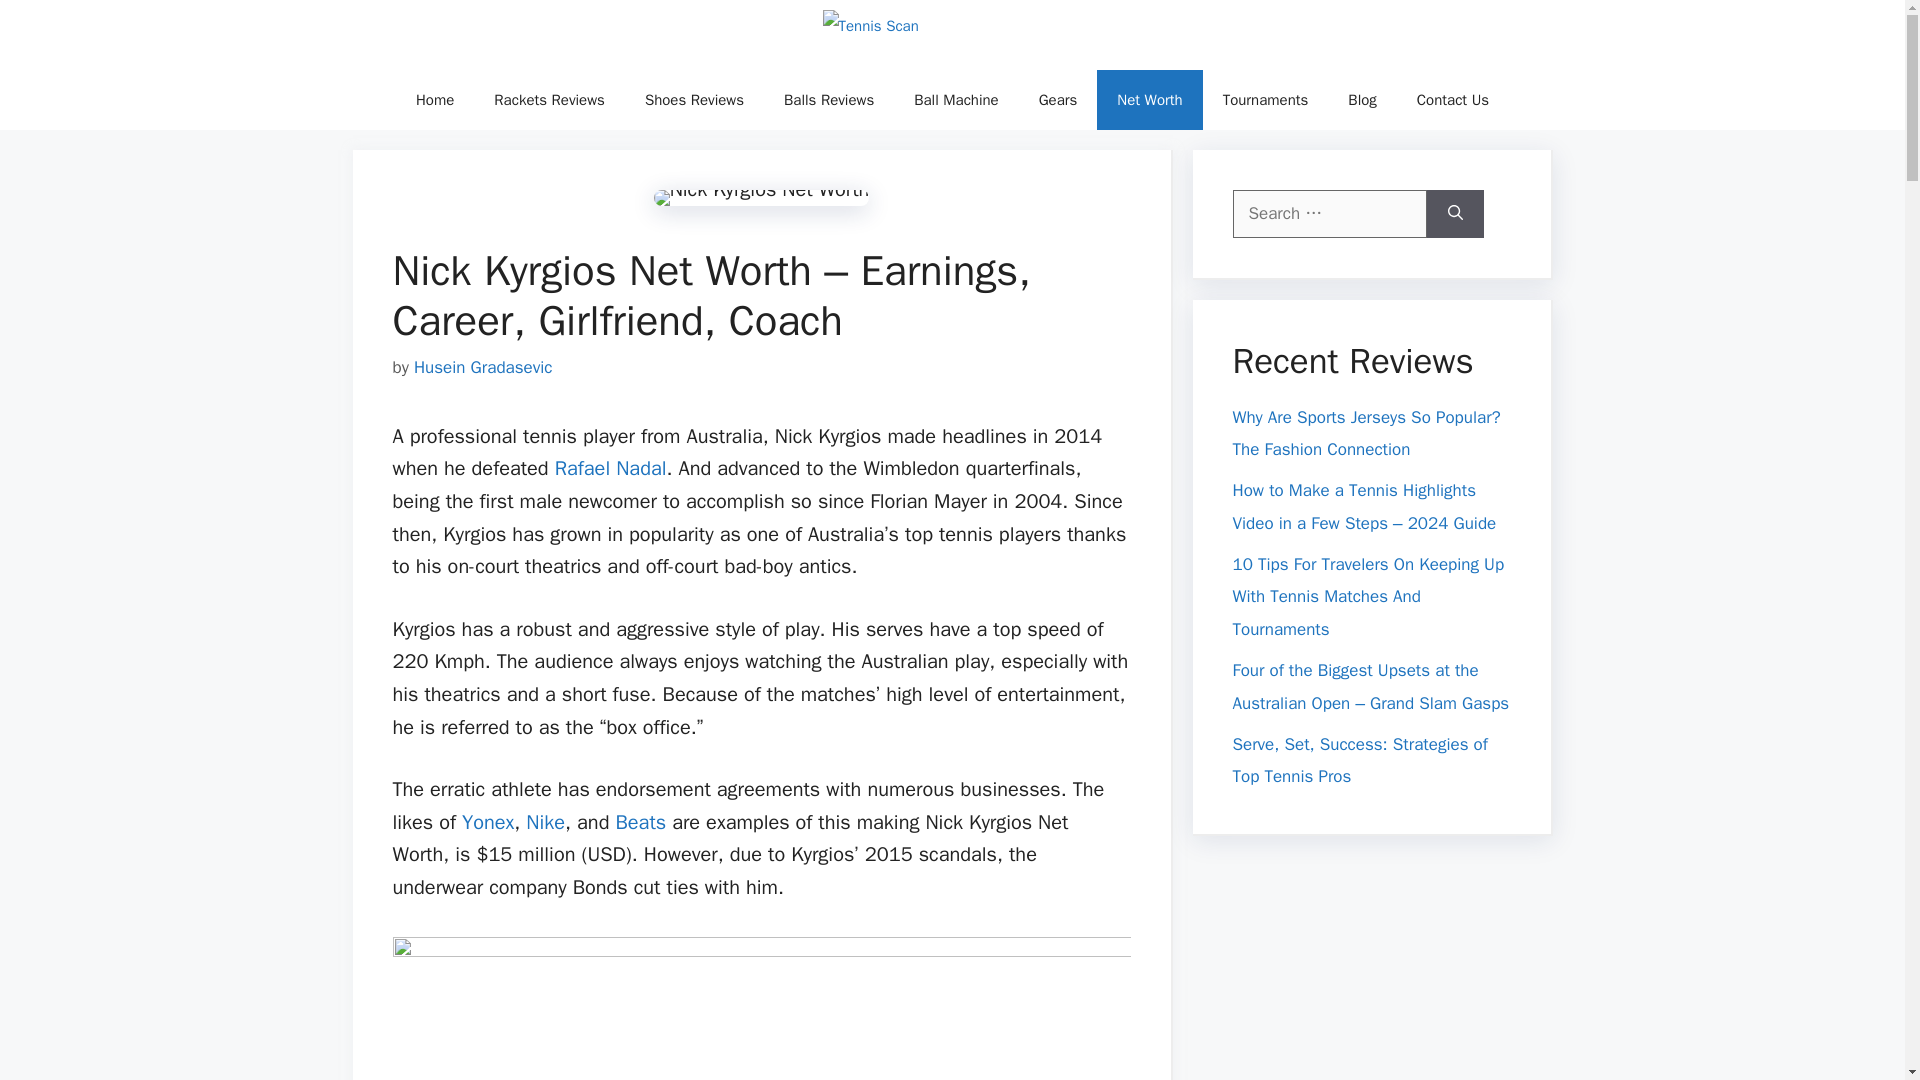 This screenshot has height=1080, width=1920. Describe the element at coordinates (550, 100) in the screenshot. I see `Rackets Reviews` at that location.